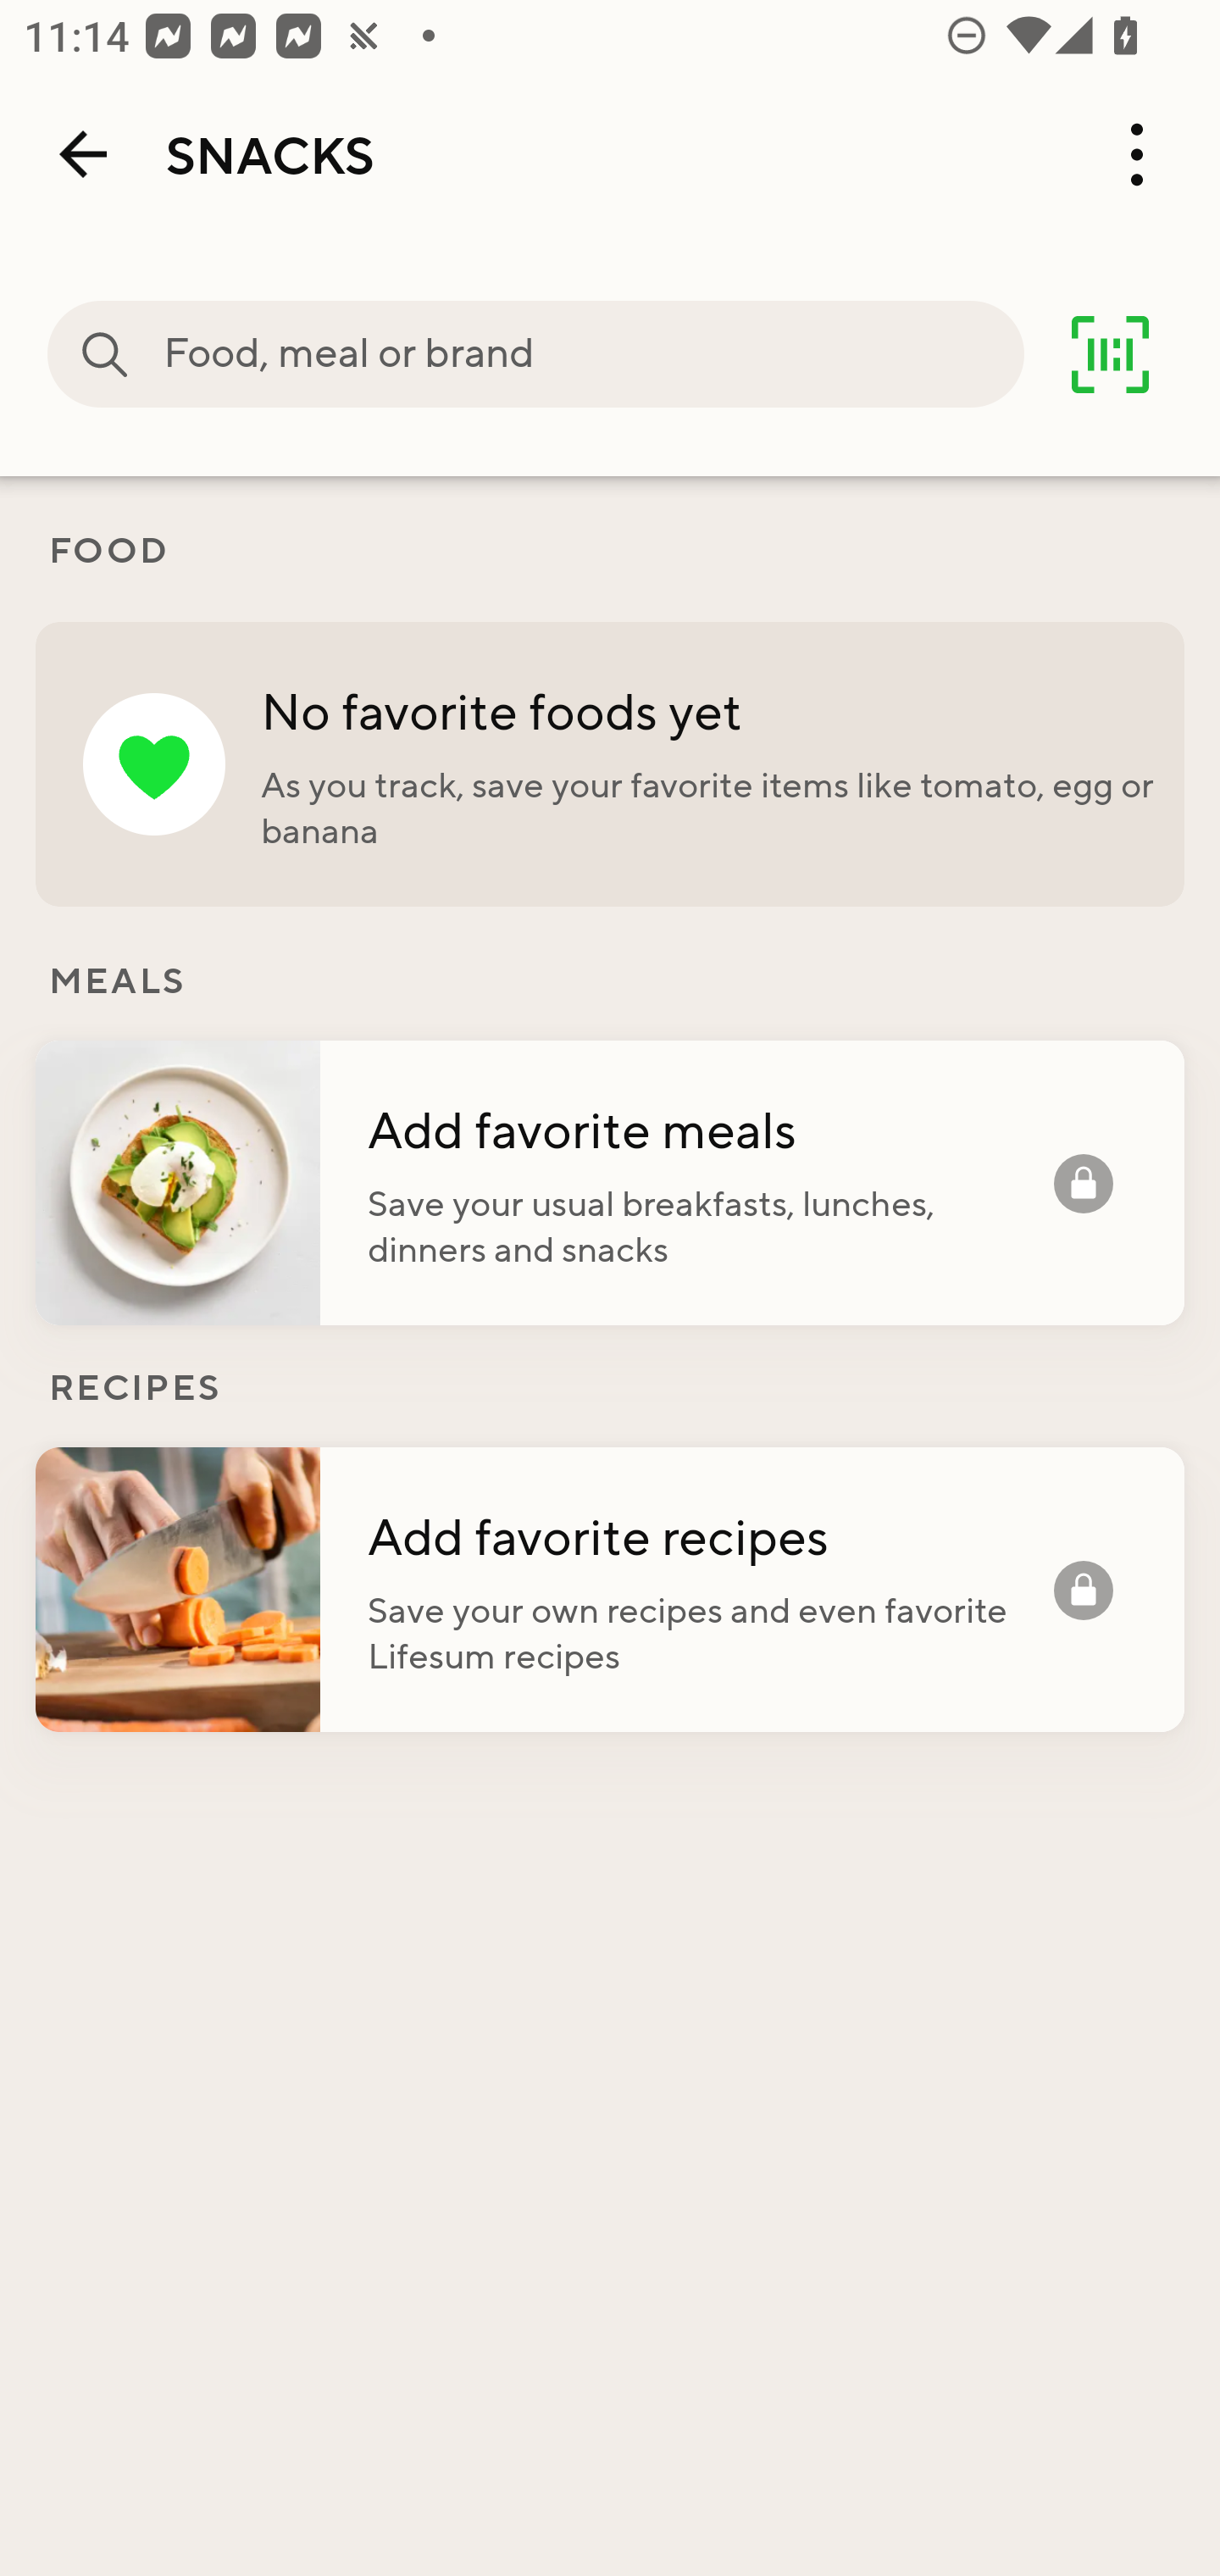  Describe the element at coordinates (710, 1535) in the screenshot. I see `Add favorite recipes` at that location.